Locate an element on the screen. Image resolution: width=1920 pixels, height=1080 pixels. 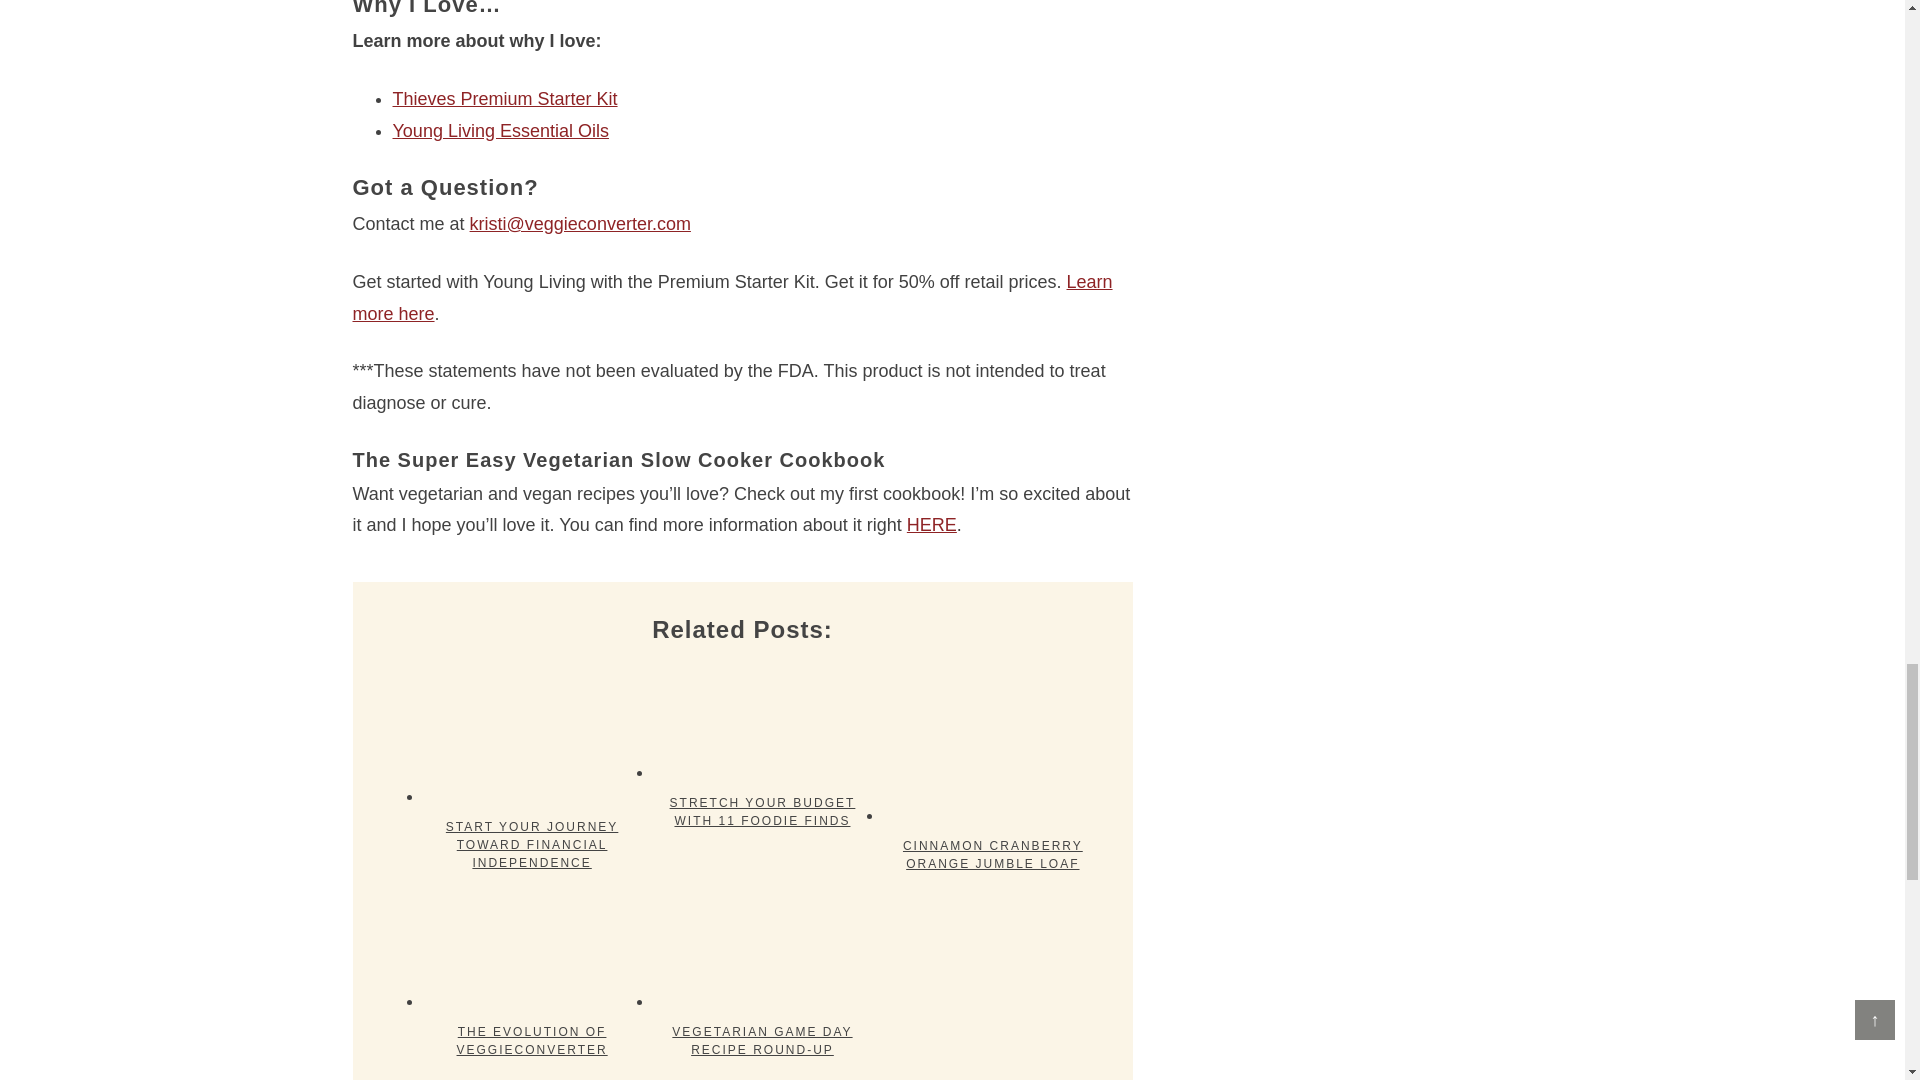
Cinnamon Cranberry Orange Jumble Loaf is located at coordinates (992, 744).